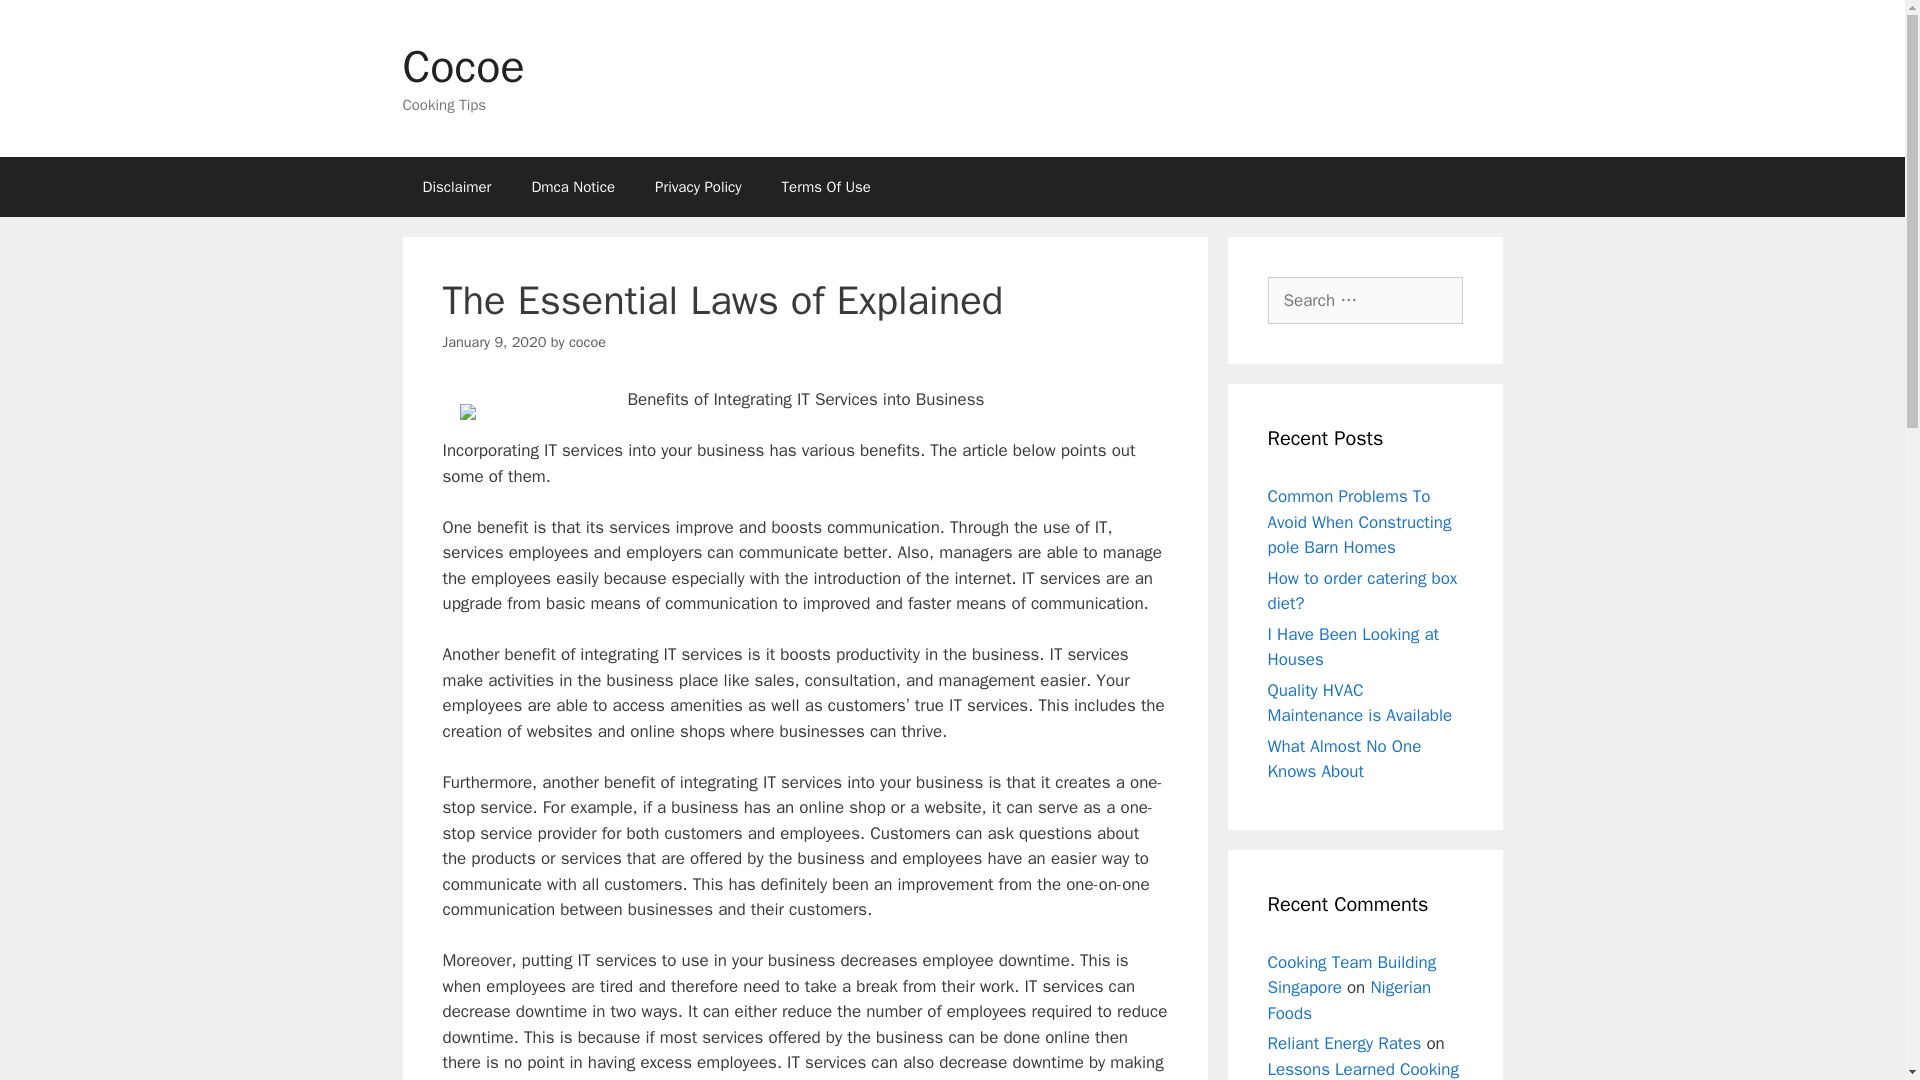  I want to click on Search for:, so click(1365, 300).